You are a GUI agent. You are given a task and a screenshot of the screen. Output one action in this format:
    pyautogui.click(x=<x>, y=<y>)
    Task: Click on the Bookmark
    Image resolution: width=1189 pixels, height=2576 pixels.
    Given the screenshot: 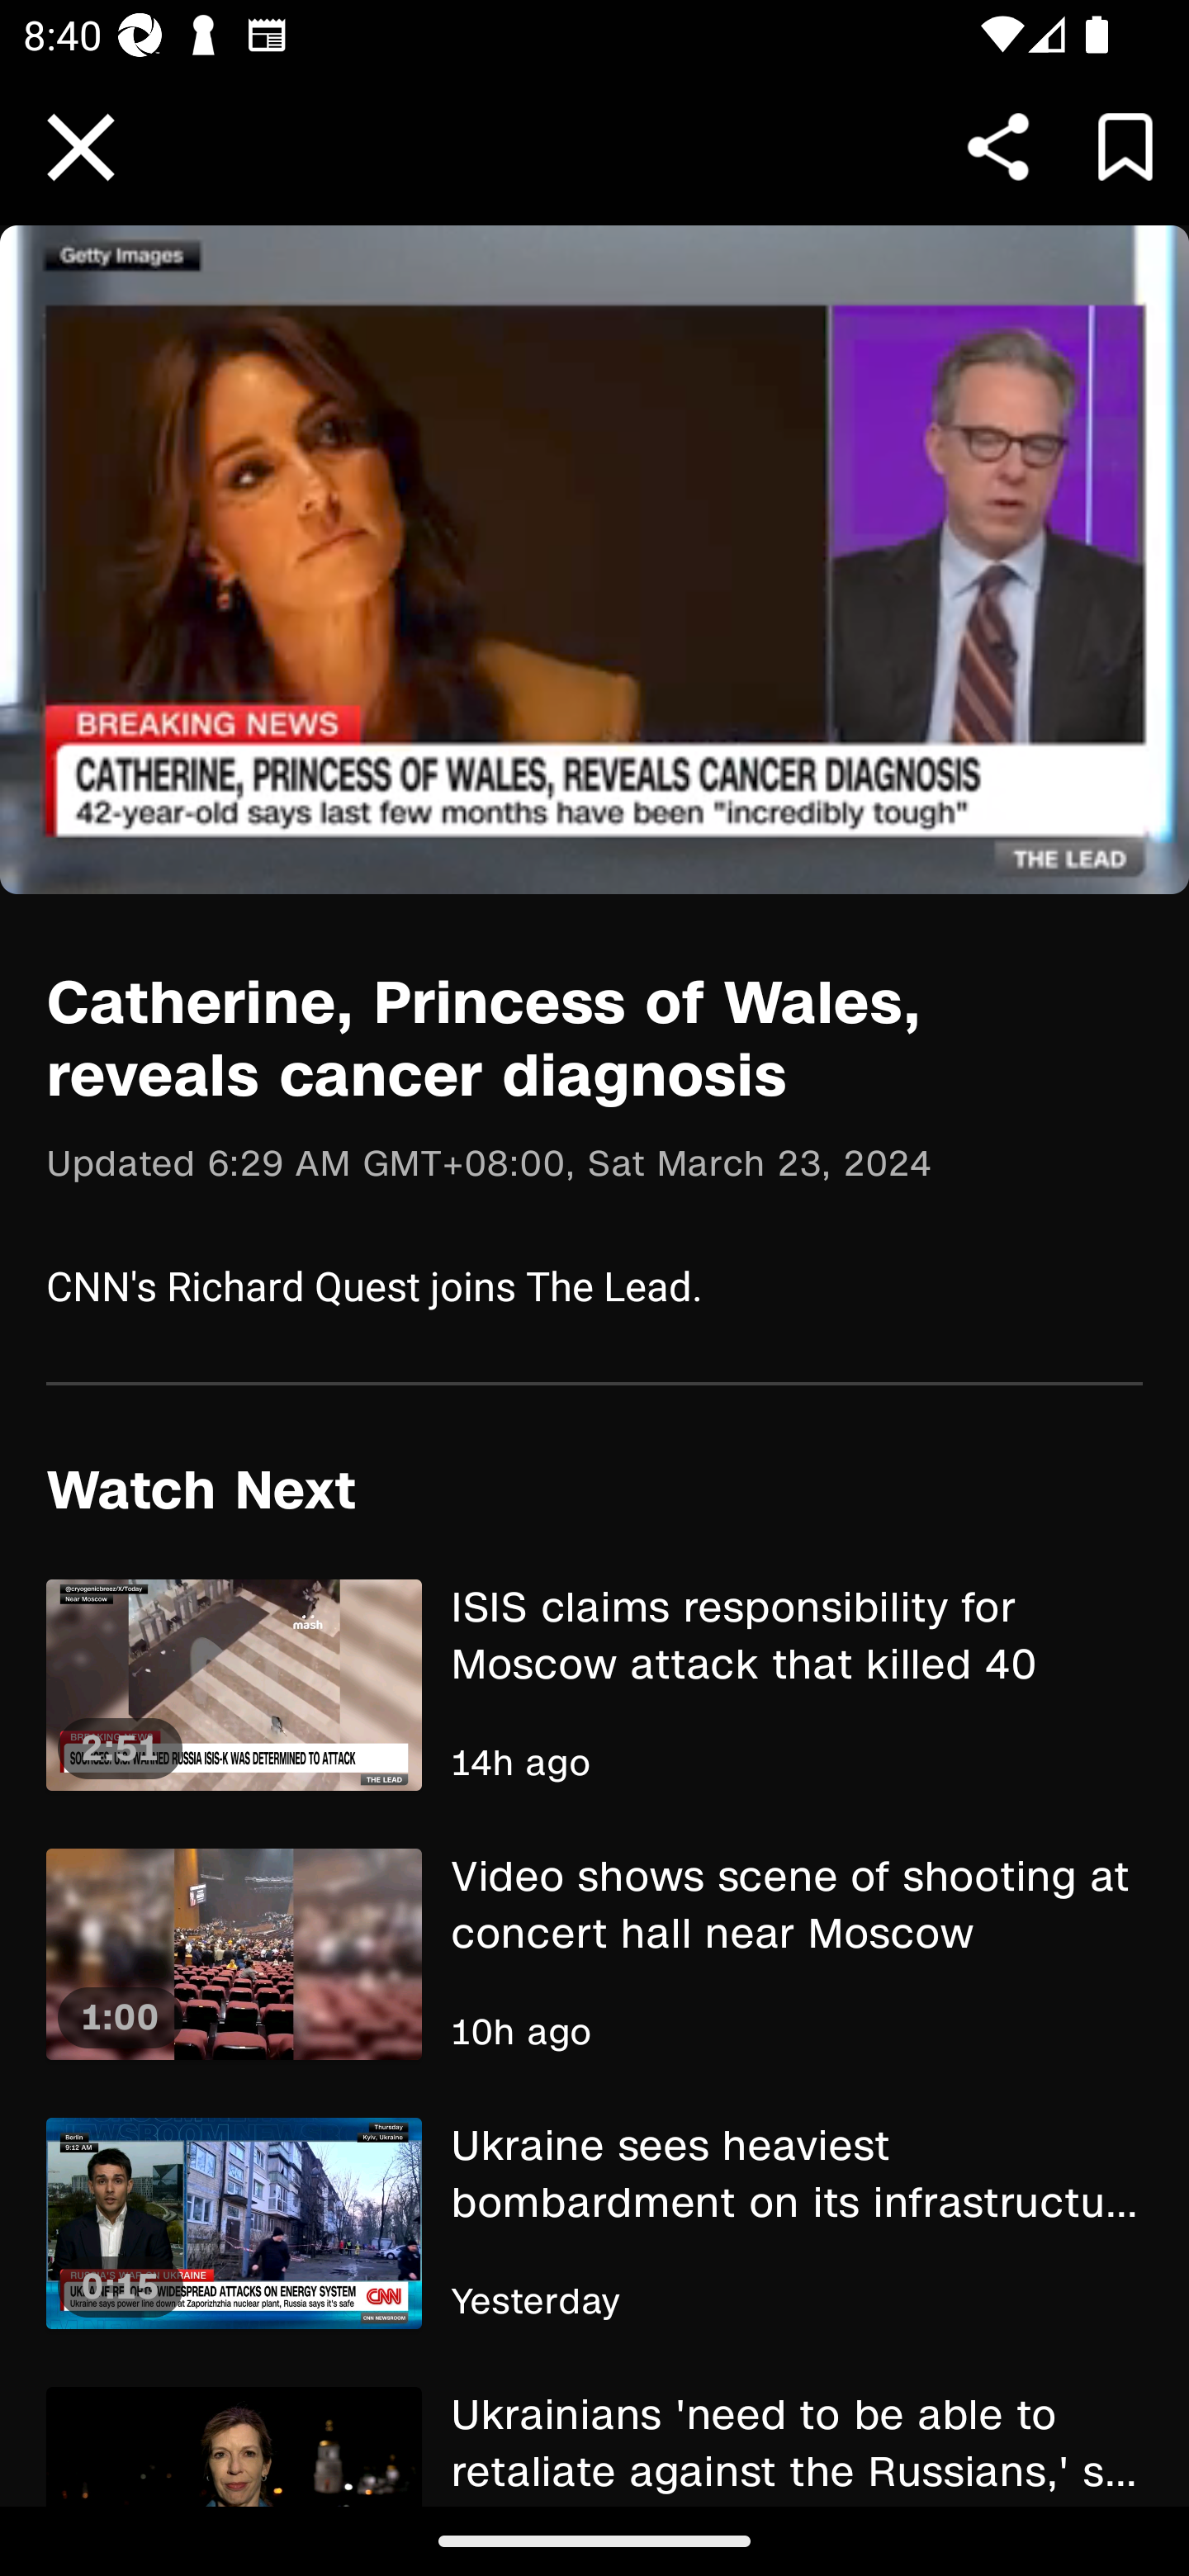 What is the action you would take?
    pyautogui.click(x=1125, y=146)
    